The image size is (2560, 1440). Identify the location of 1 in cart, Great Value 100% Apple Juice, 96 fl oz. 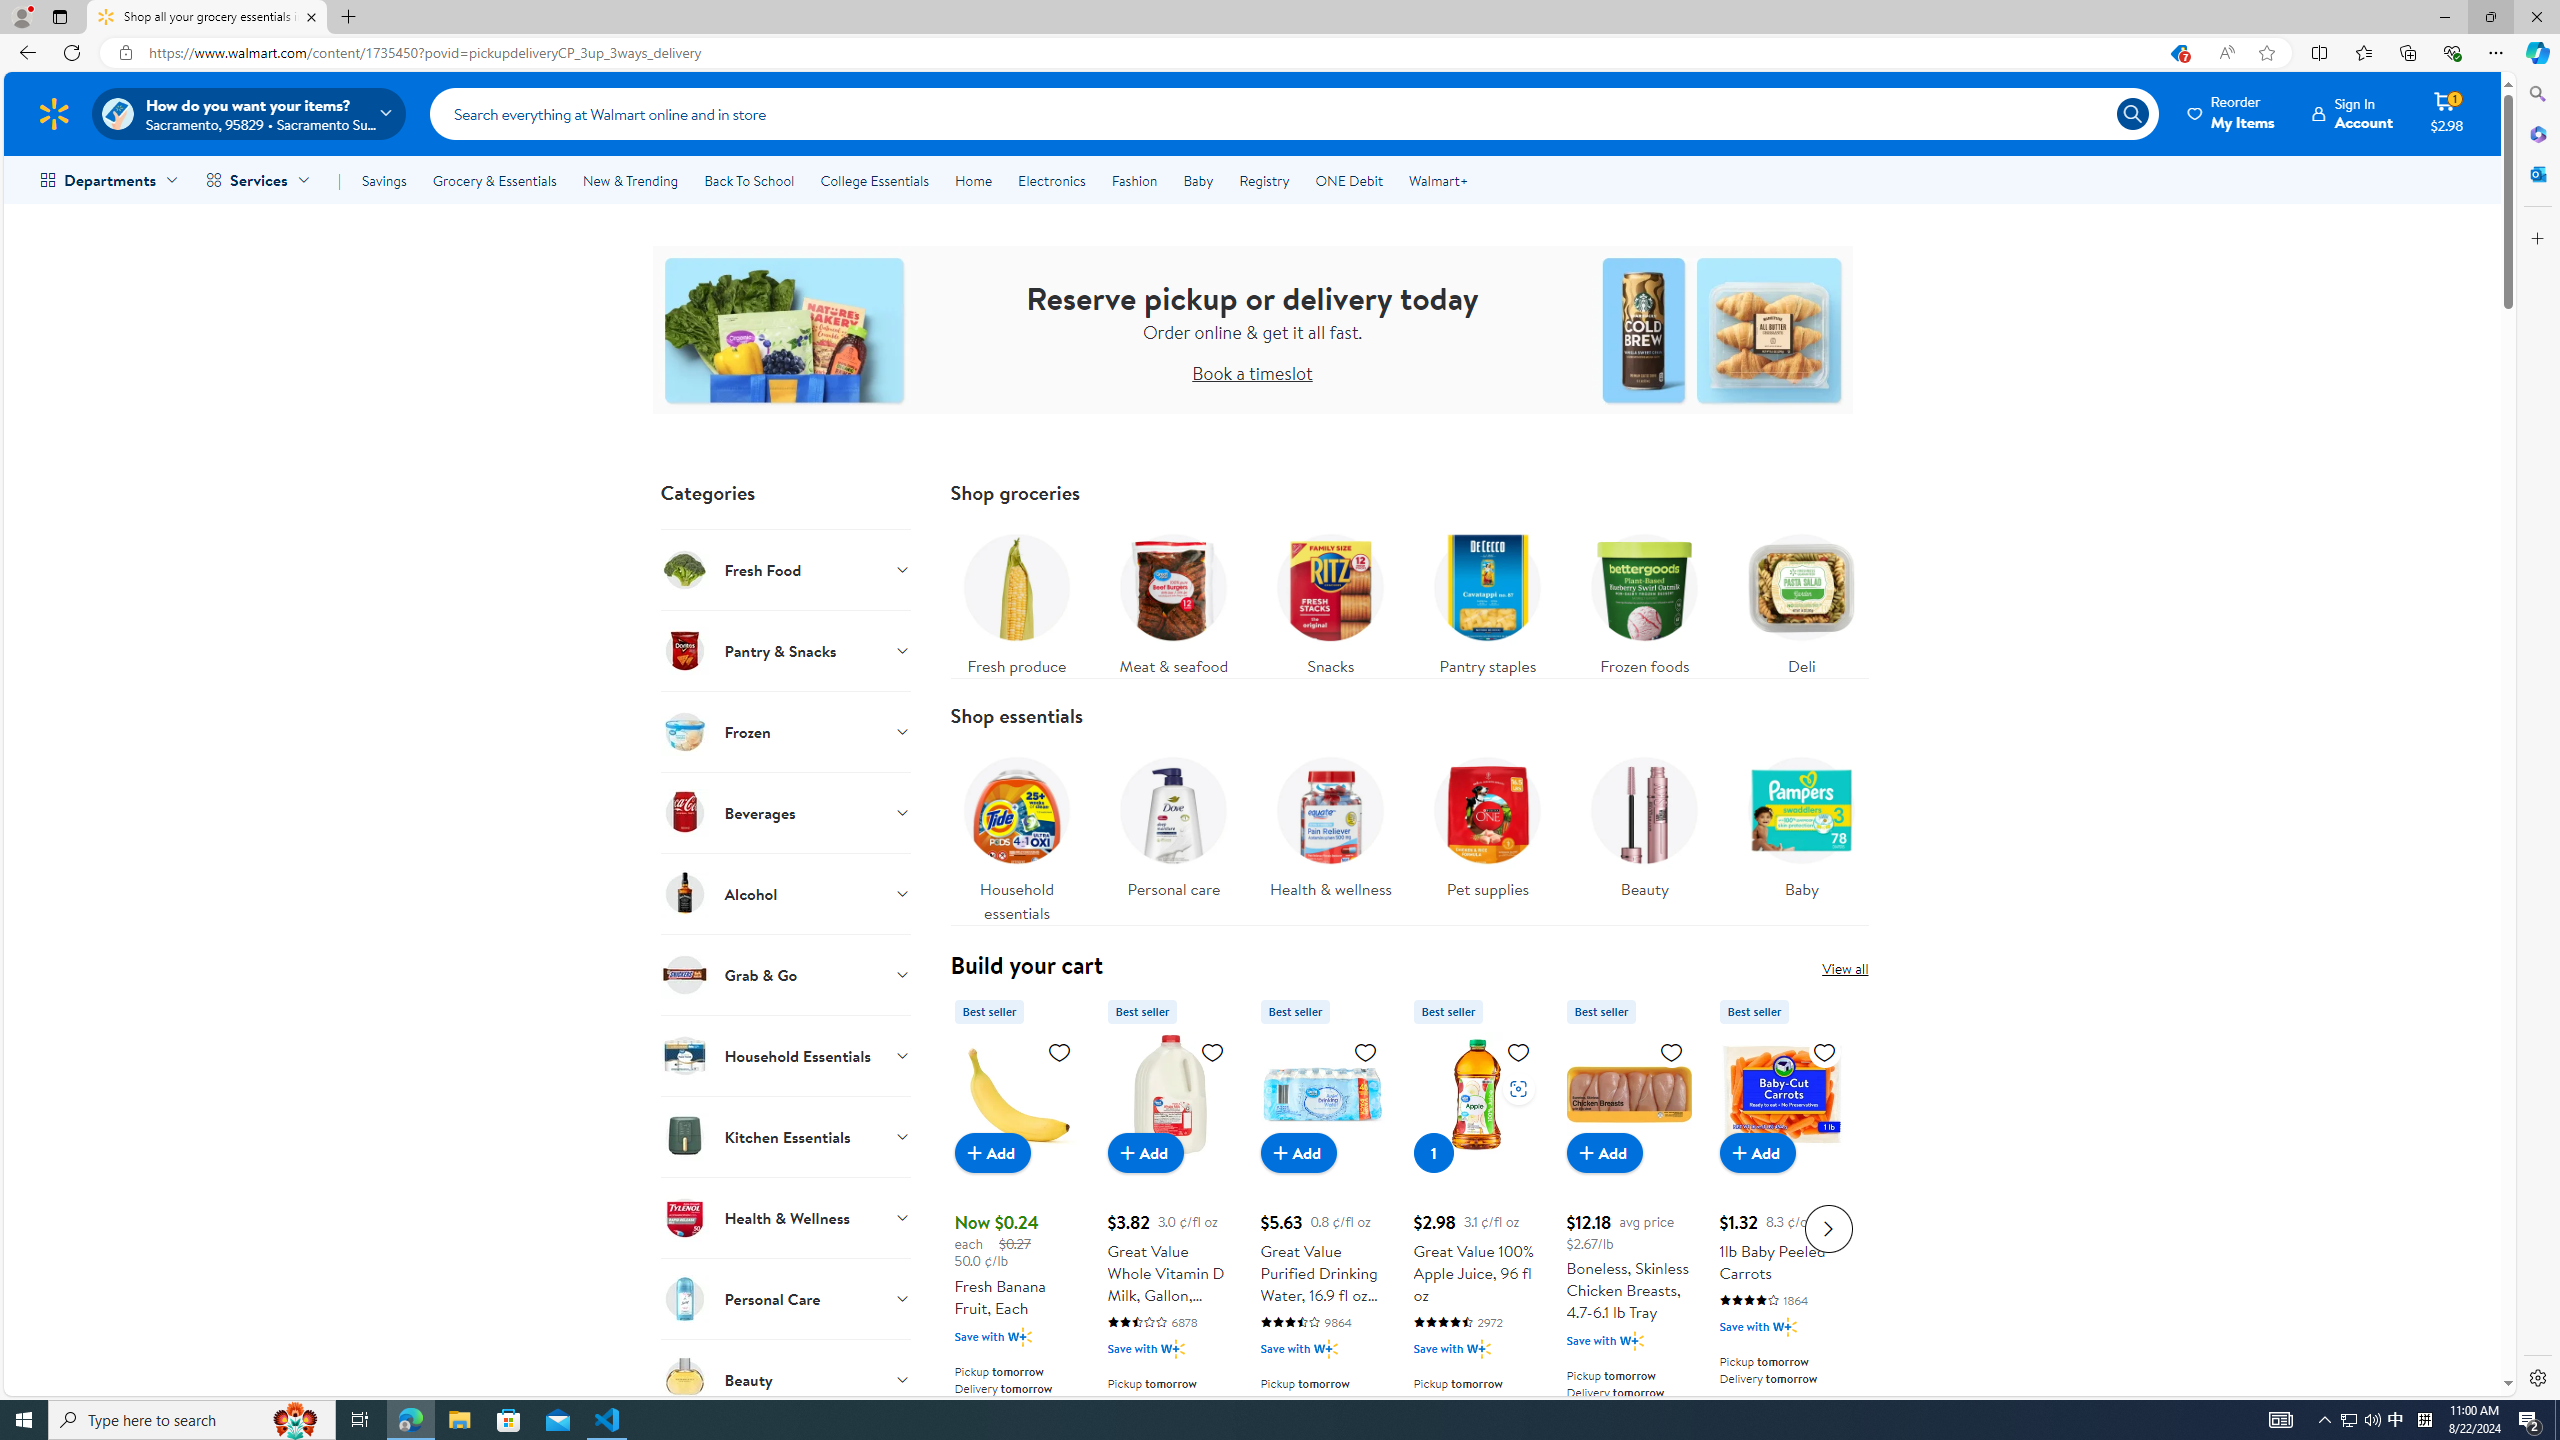
(1434, 1152).